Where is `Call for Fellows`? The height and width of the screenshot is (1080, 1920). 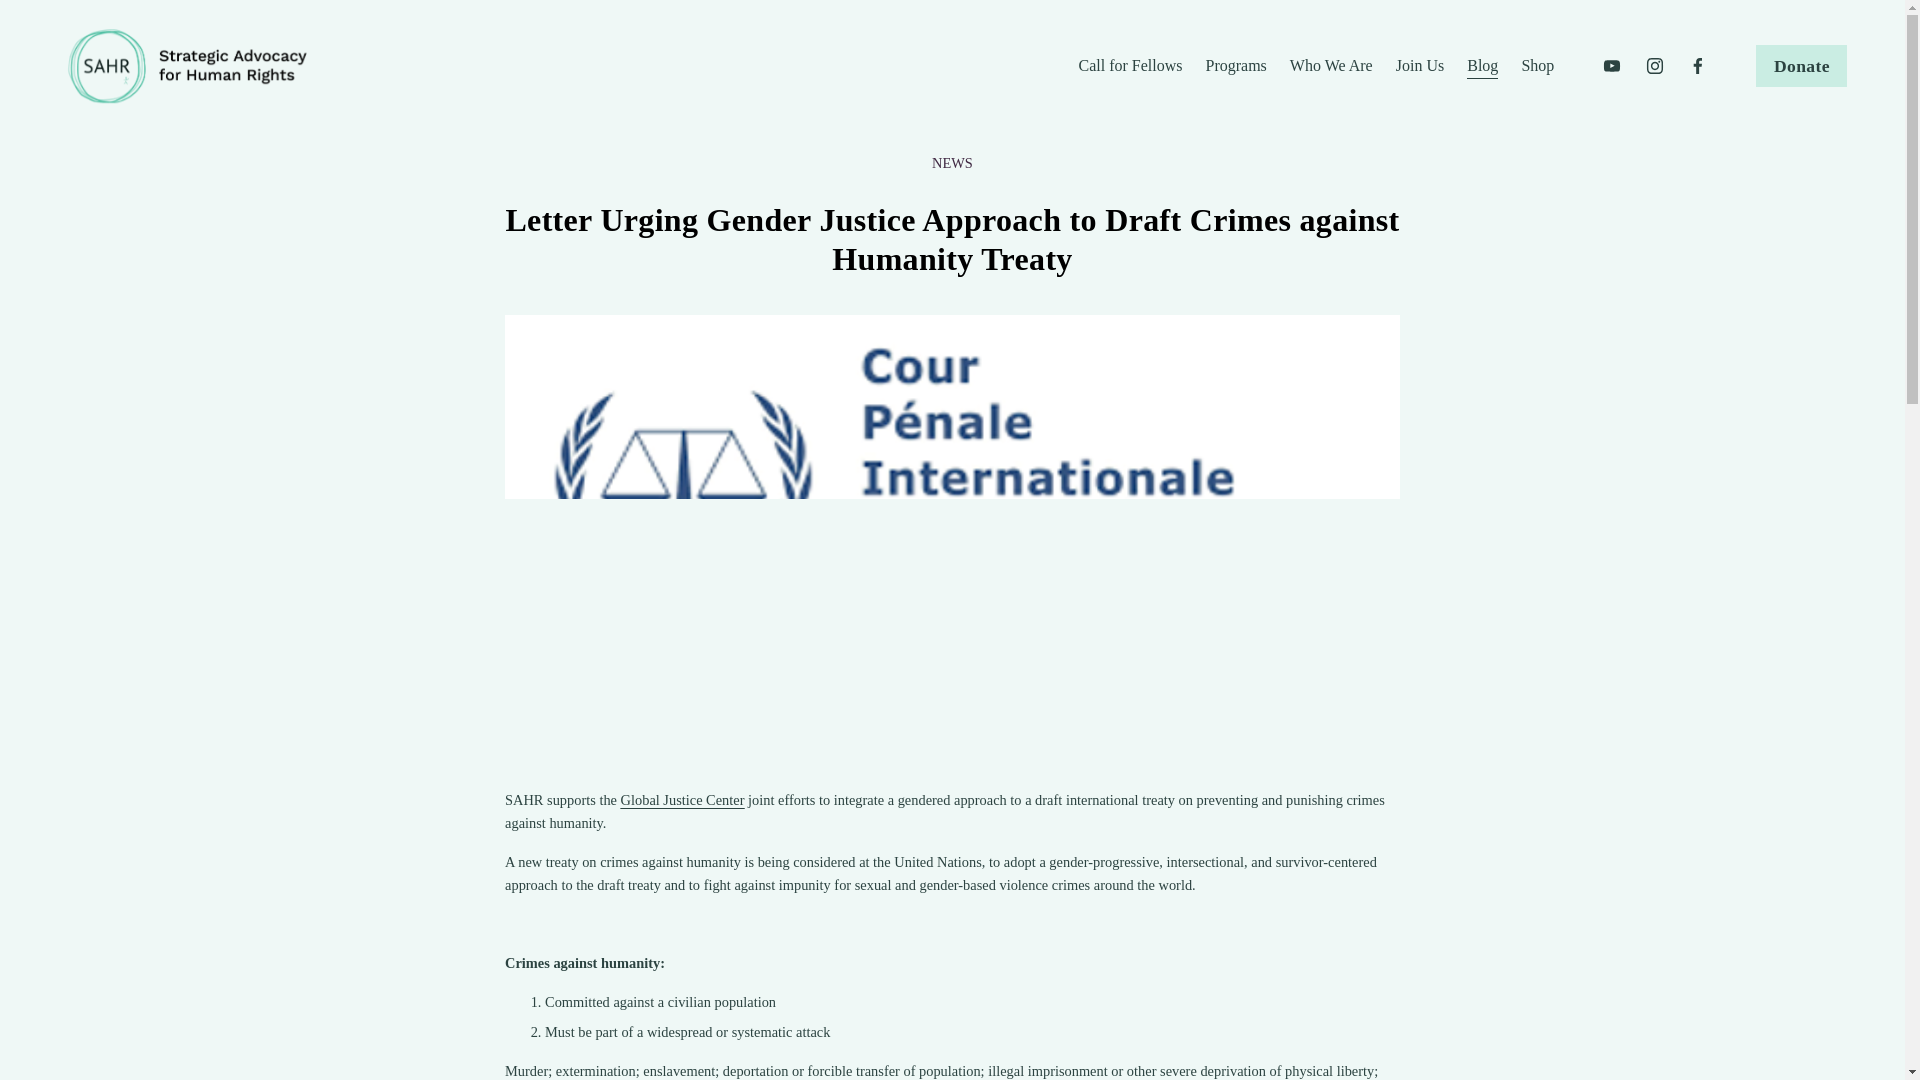 Call for Fellows is located at coordinates (1130, 66).